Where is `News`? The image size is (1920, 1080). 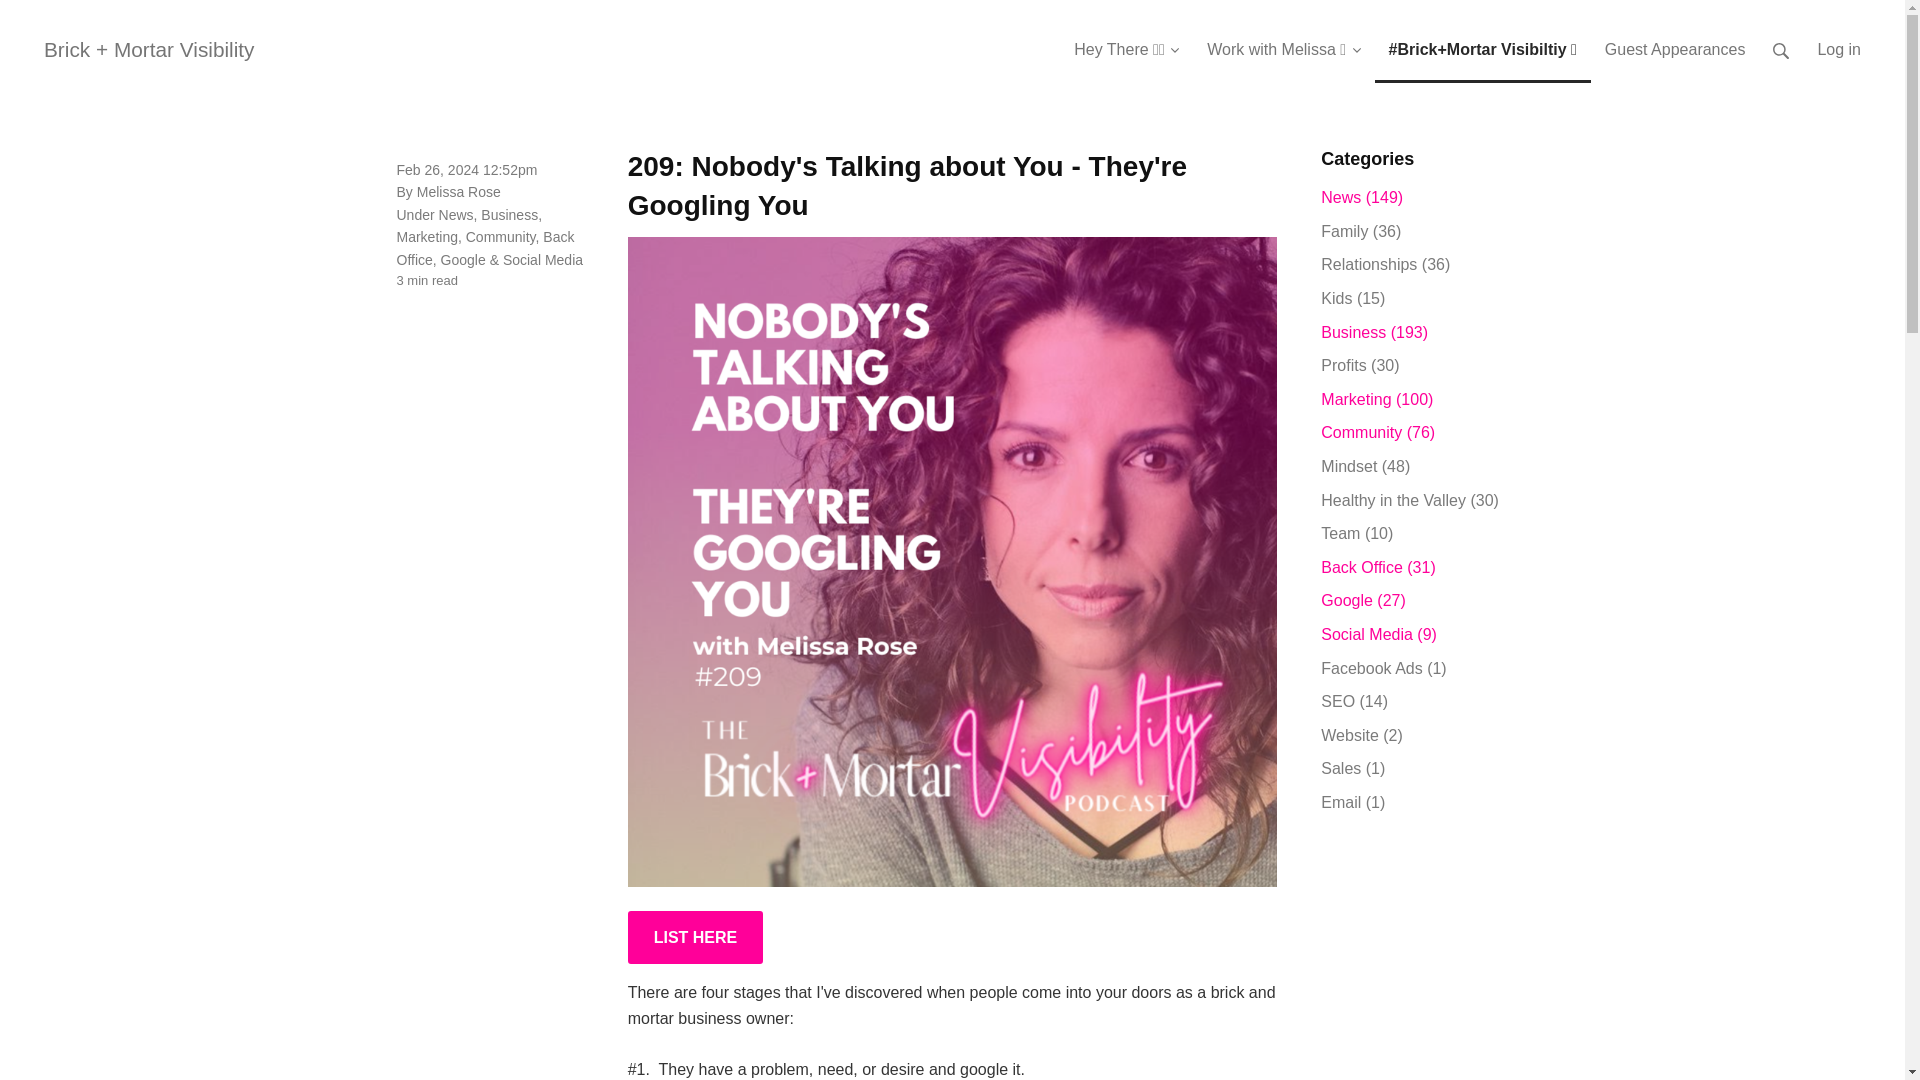
News is located at coordinates (456, 214).